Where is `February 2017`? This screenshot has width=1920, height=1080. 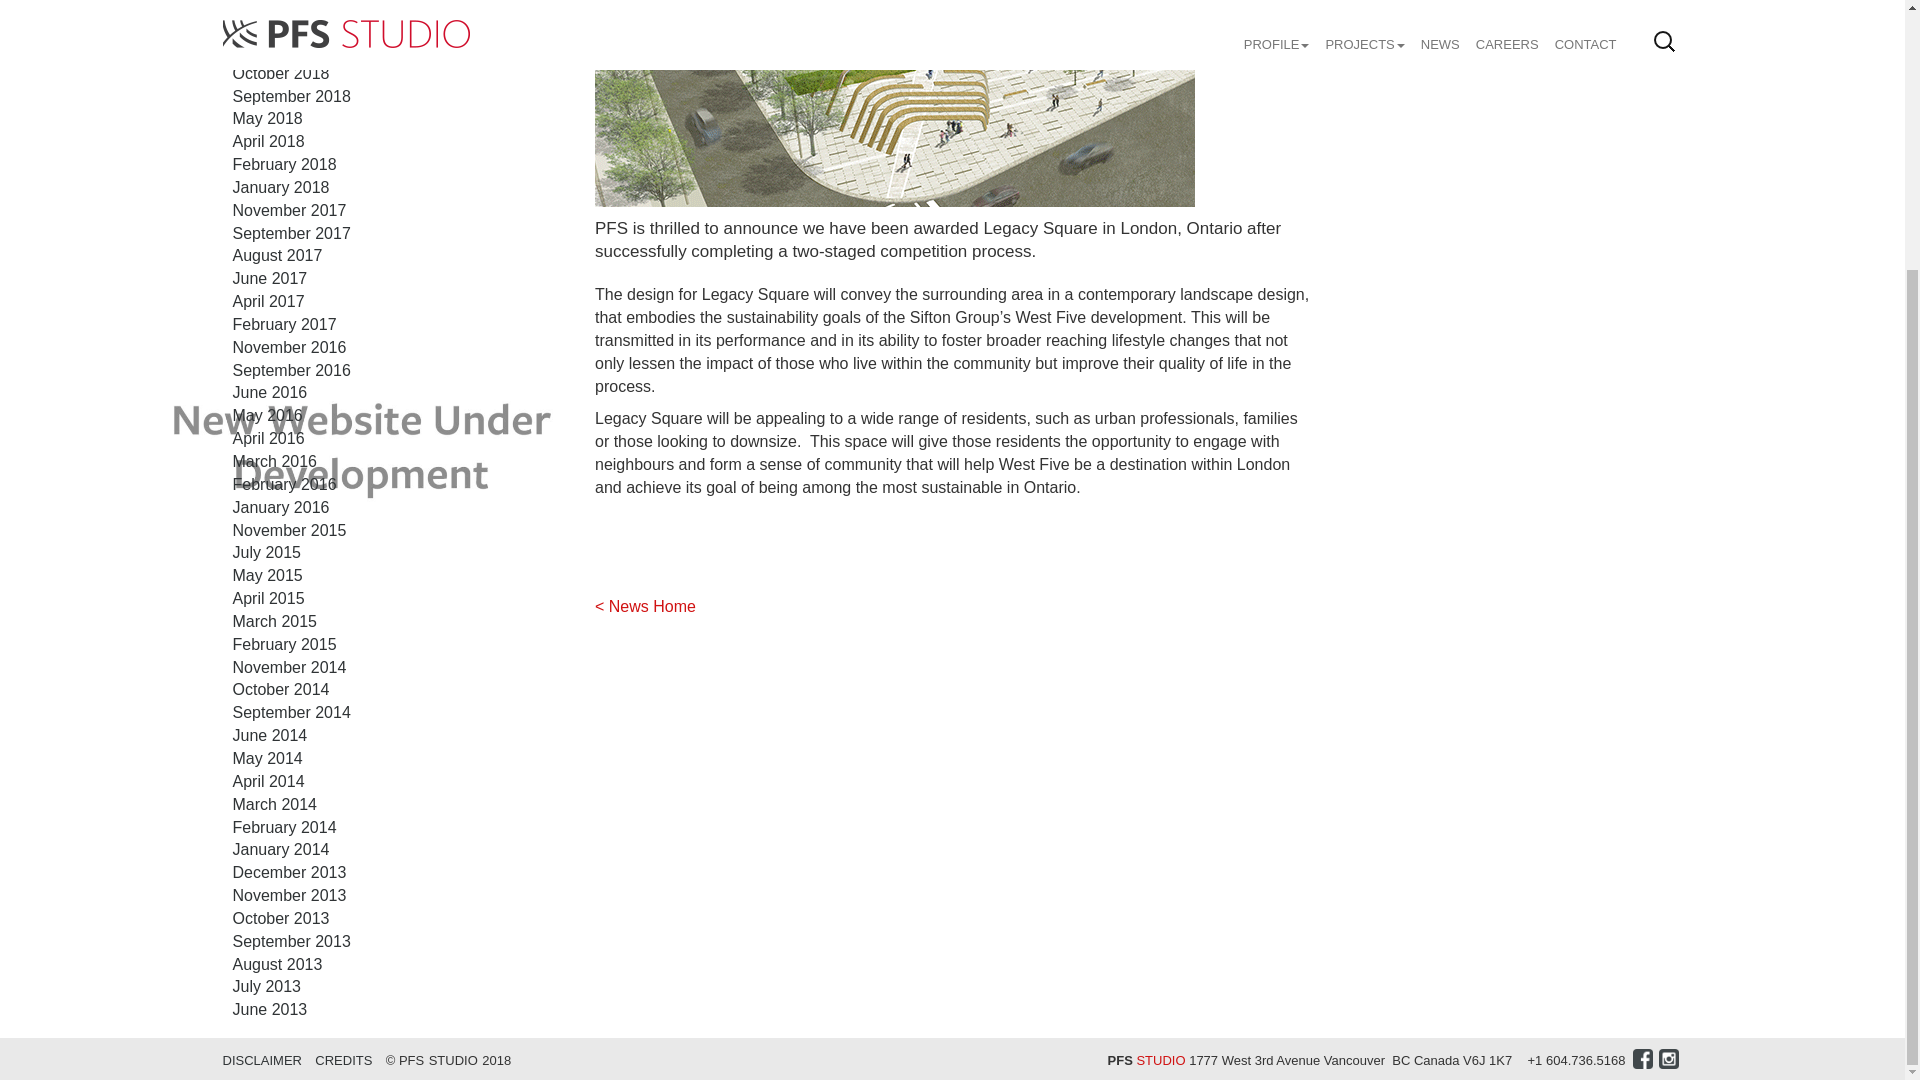
February 2017 is located at coordinates (284, 324).